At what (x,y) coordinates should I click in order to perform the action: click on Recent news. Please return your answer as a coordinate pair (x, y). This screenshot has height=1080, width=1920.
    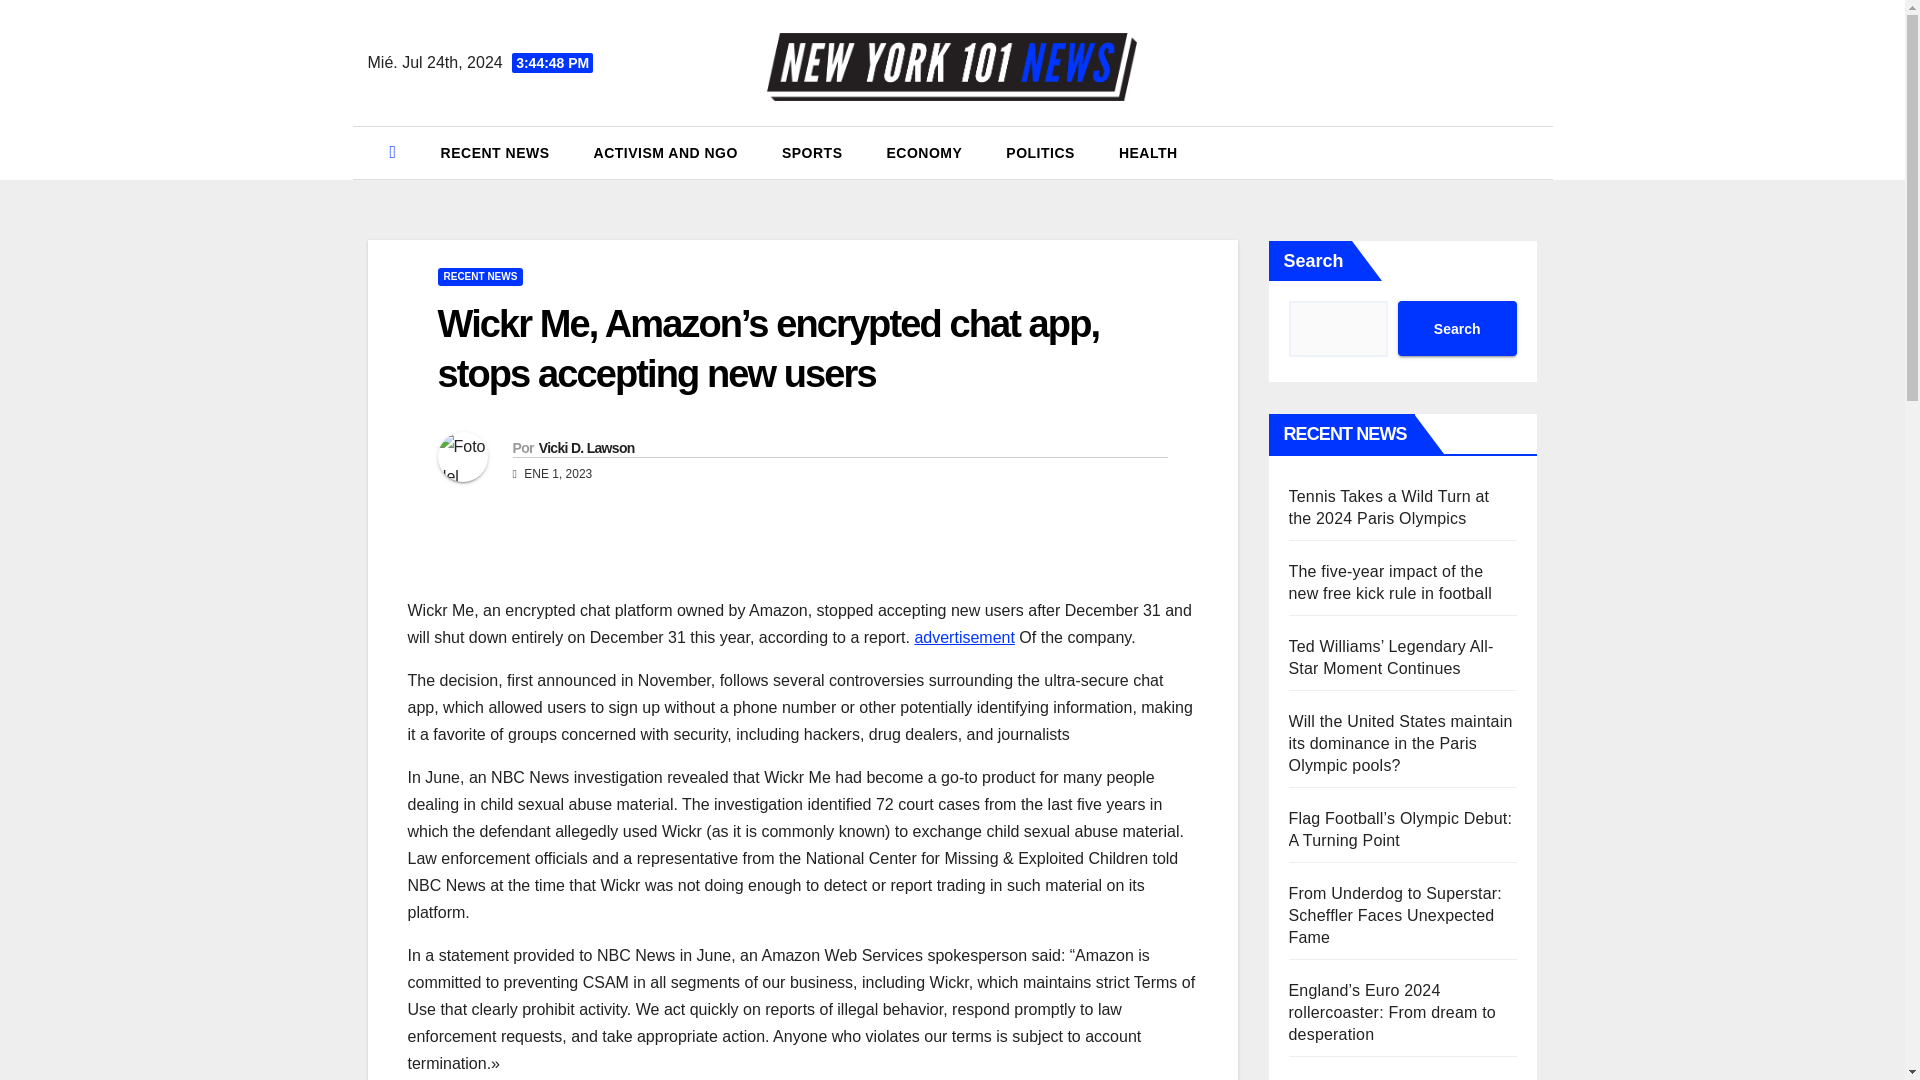
    Looking at the image, I should click on (495, 153).